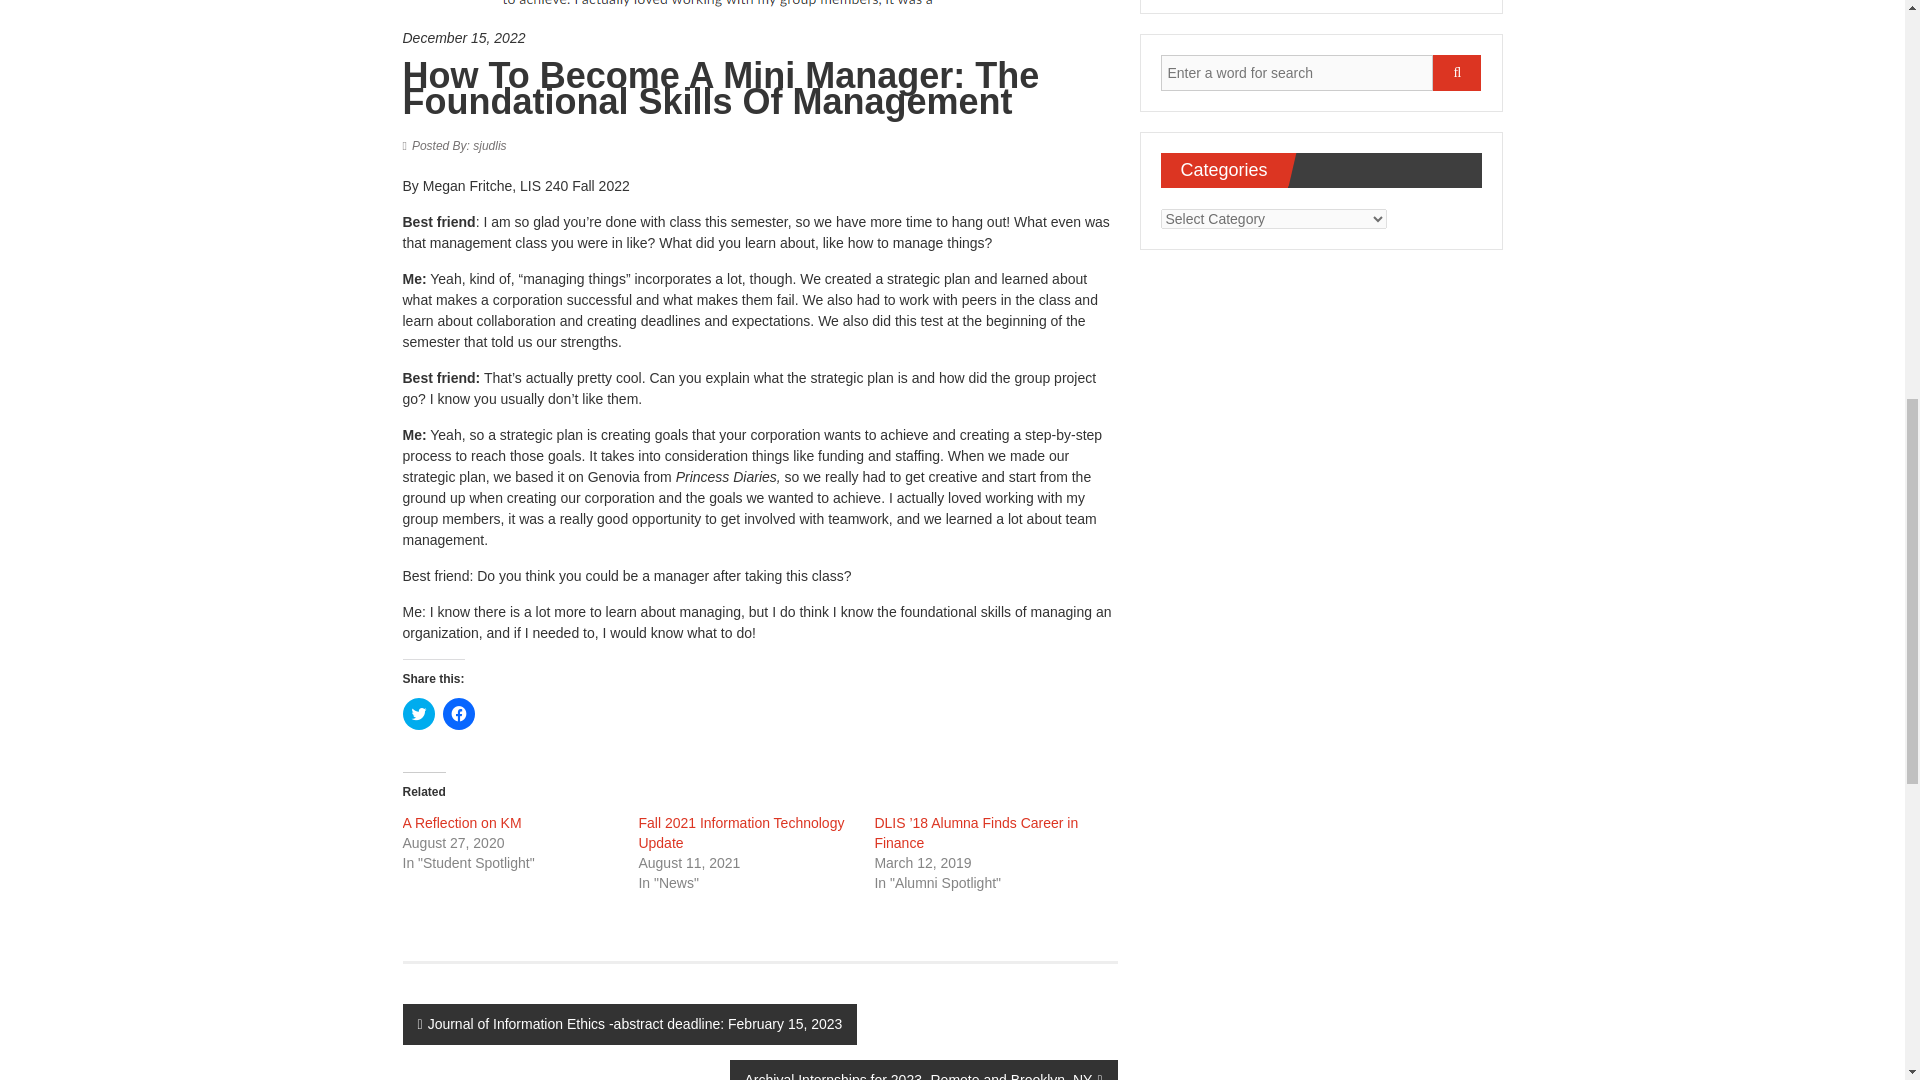  Describe the element at coordinates (759, 38) in the screenshot. I see `3:32 pm` at that location.